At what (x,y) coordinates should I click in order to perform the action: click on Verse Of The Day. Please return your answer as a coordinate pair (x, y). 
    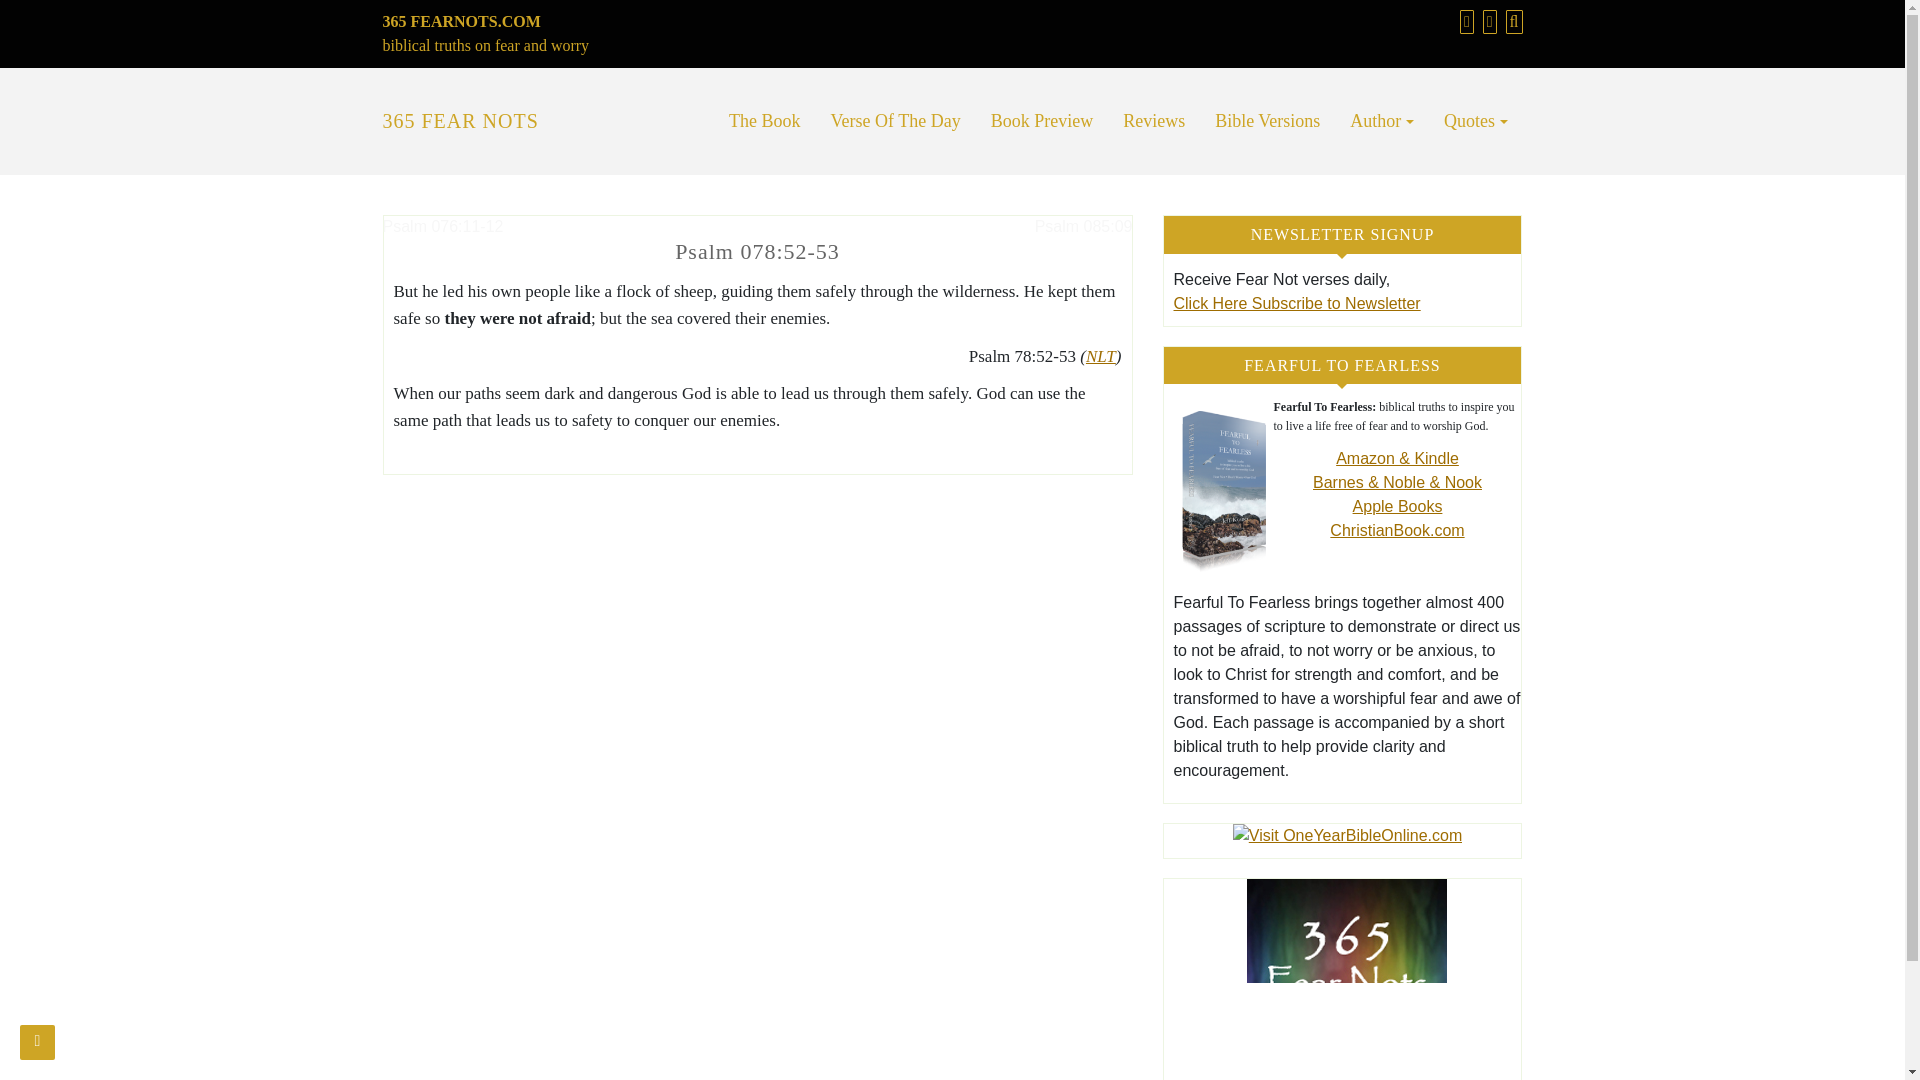
    Looking at the image, I should click on (896, 121).